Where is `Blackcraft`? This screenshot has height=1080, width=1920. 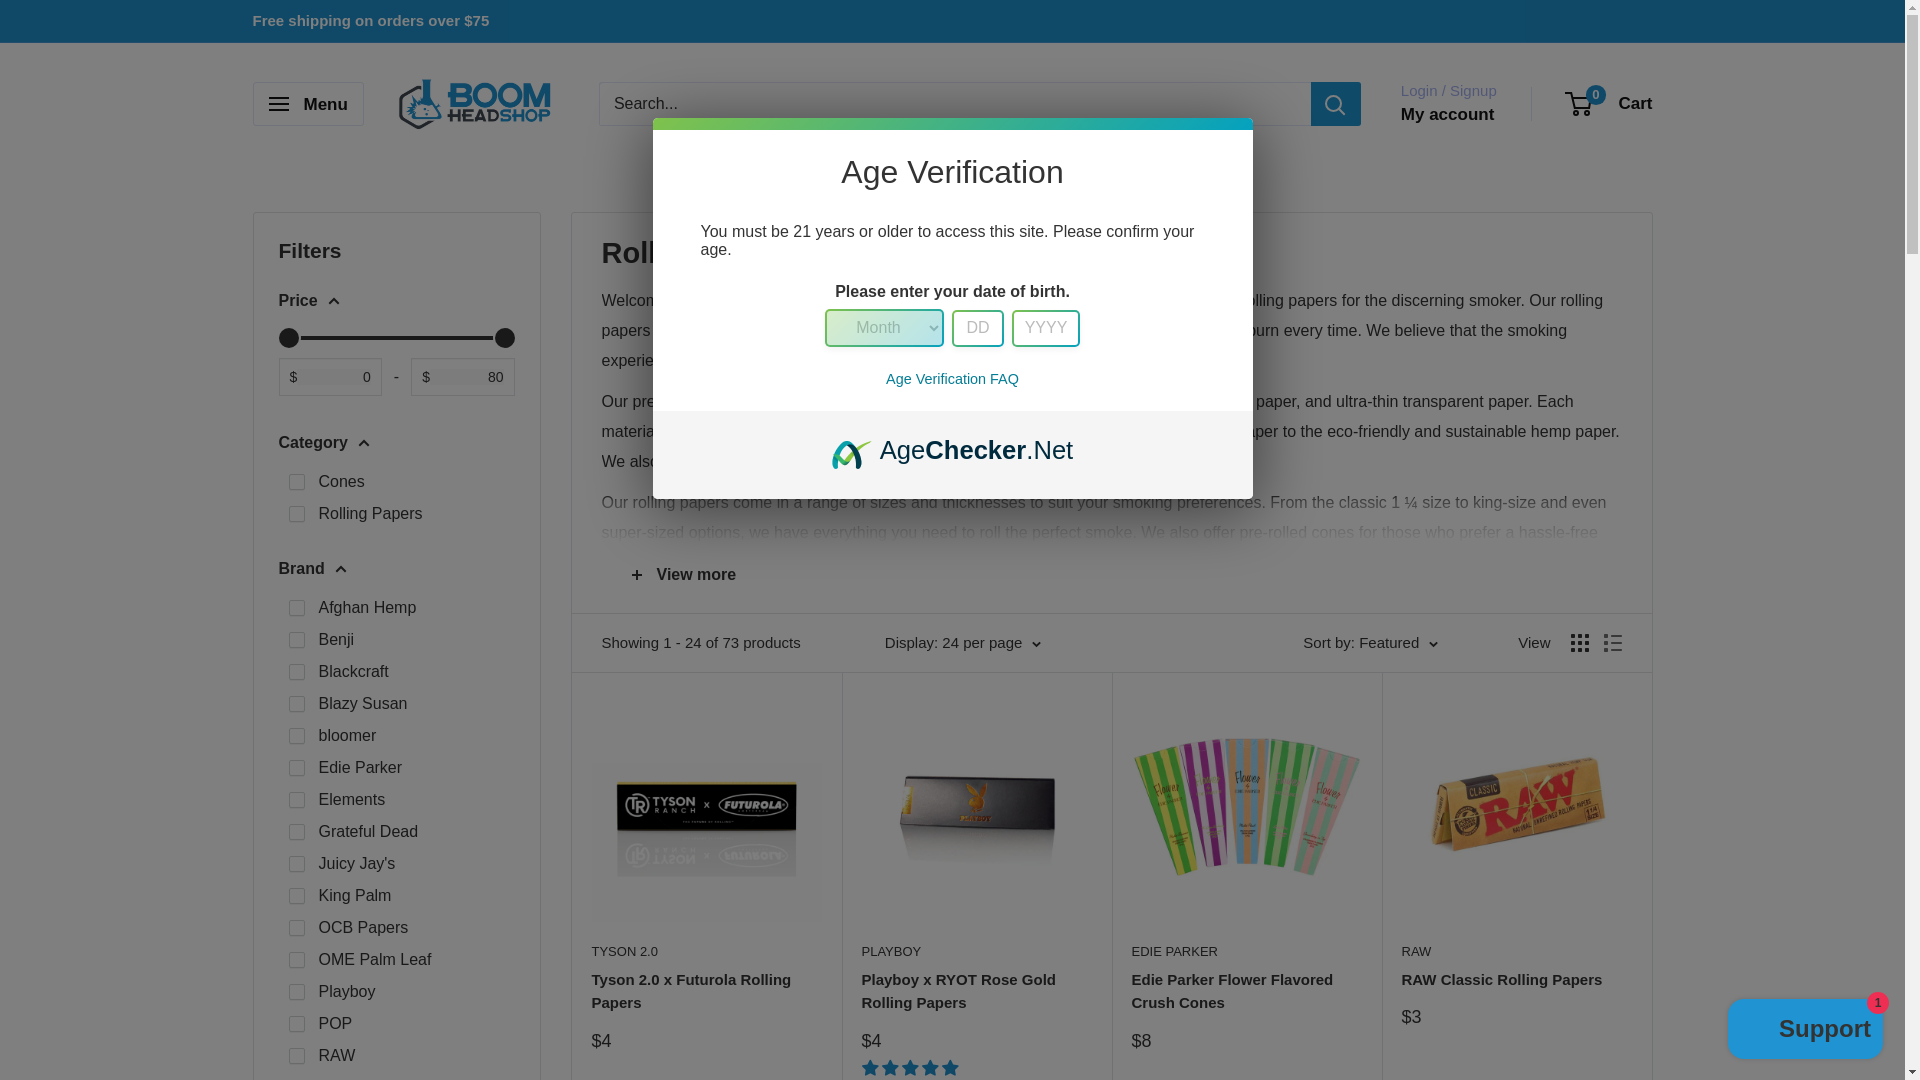 Blackcraft is located at coordinates (296, 672).